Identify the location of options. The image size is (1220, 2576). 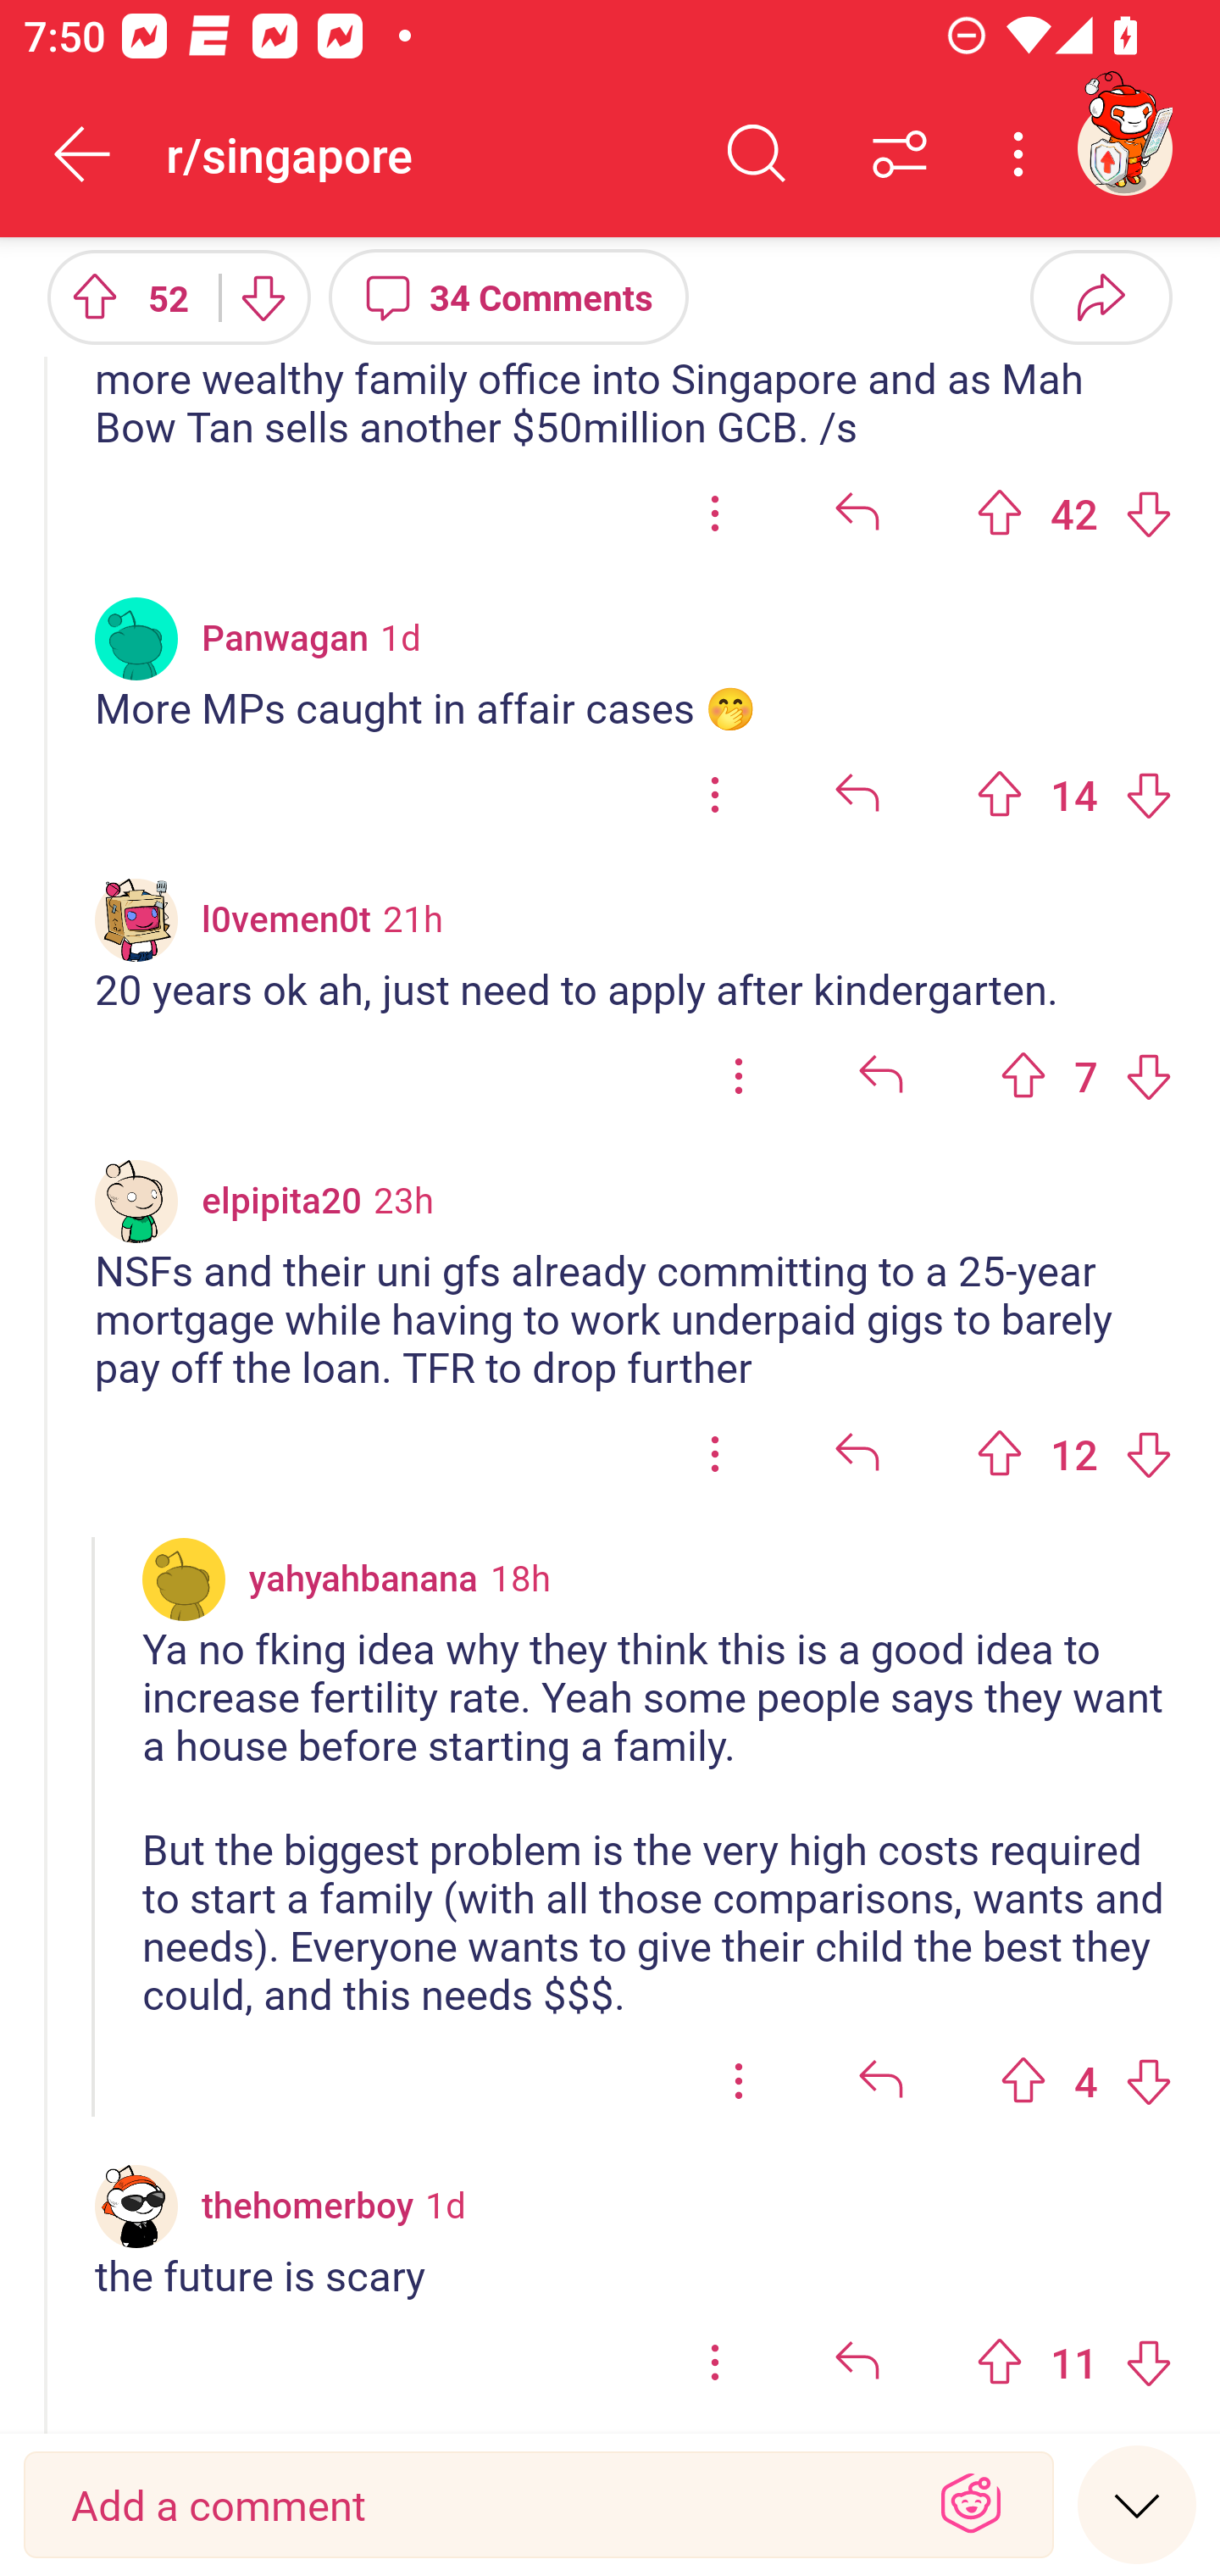
(739, 2081).